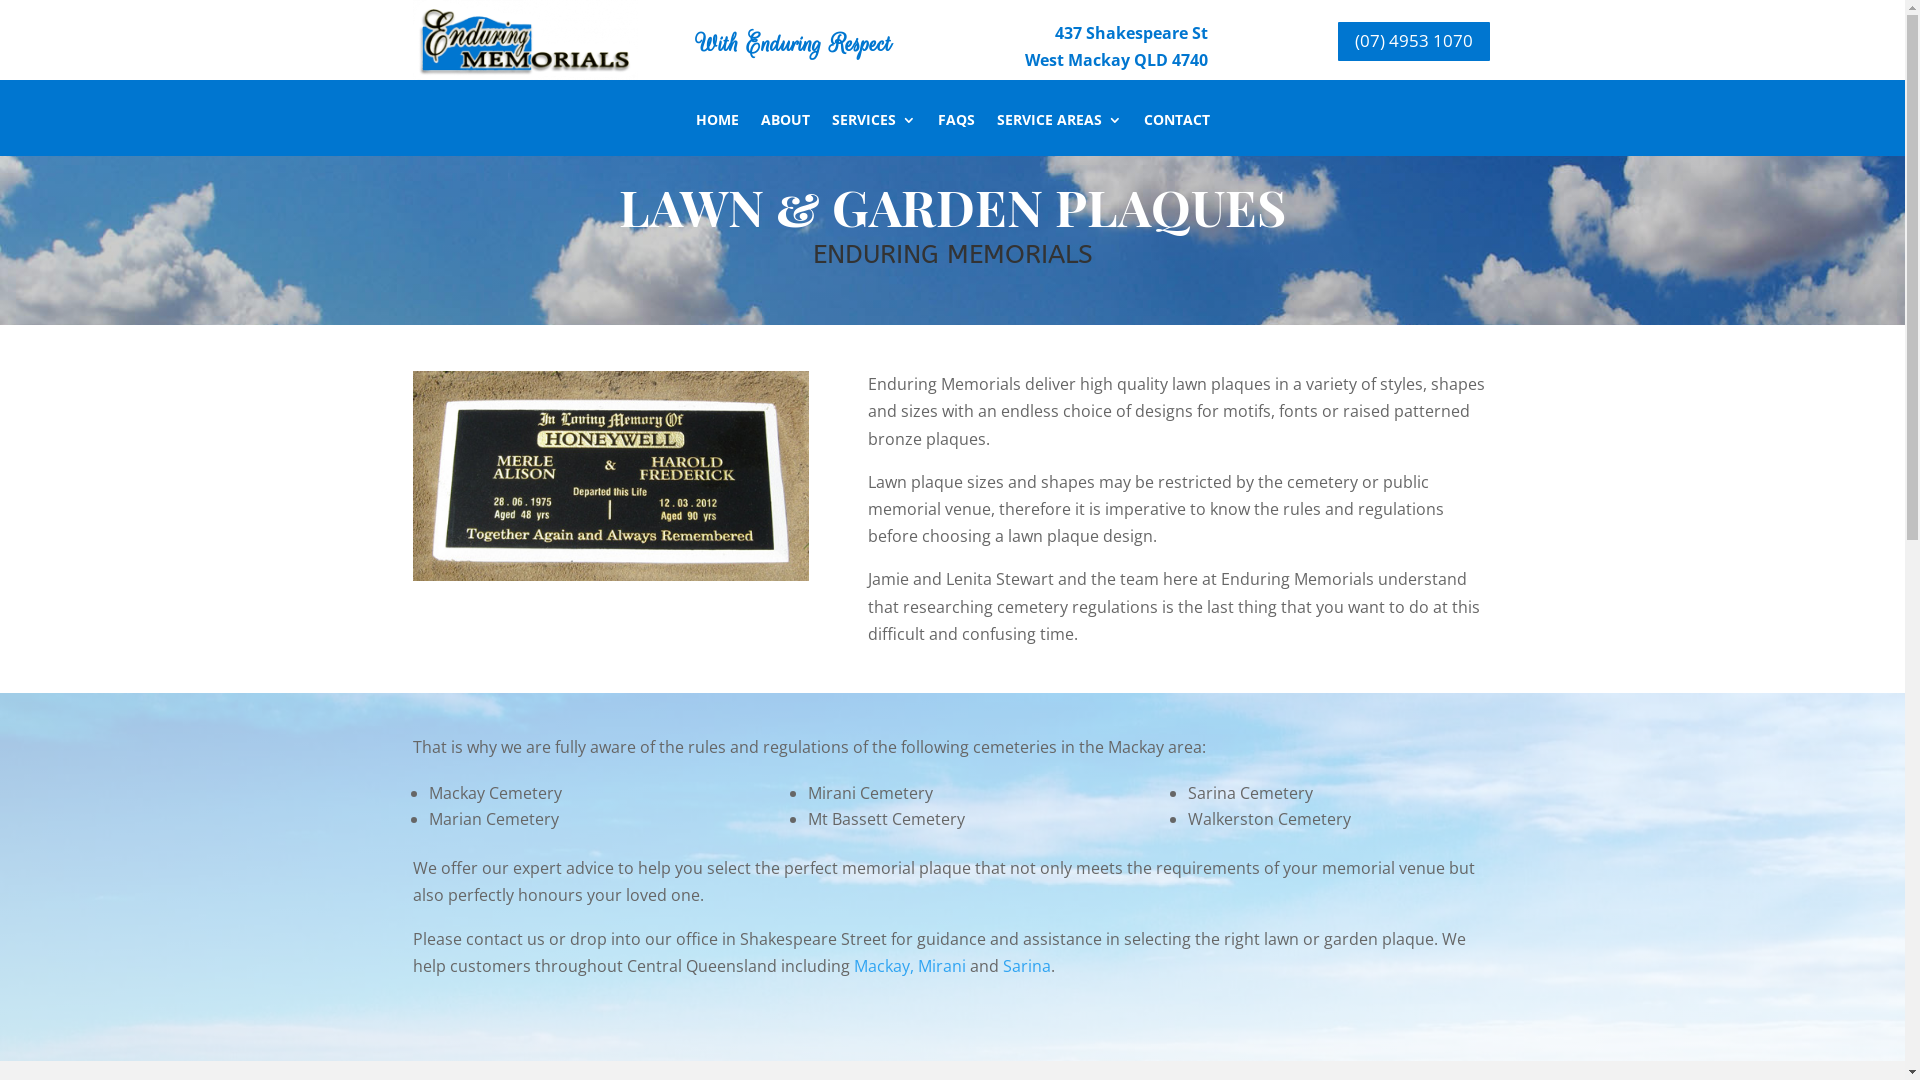 The width and height of the screenshot is (1920, 1080). I want to click on ABOUT, so click(784, 134).